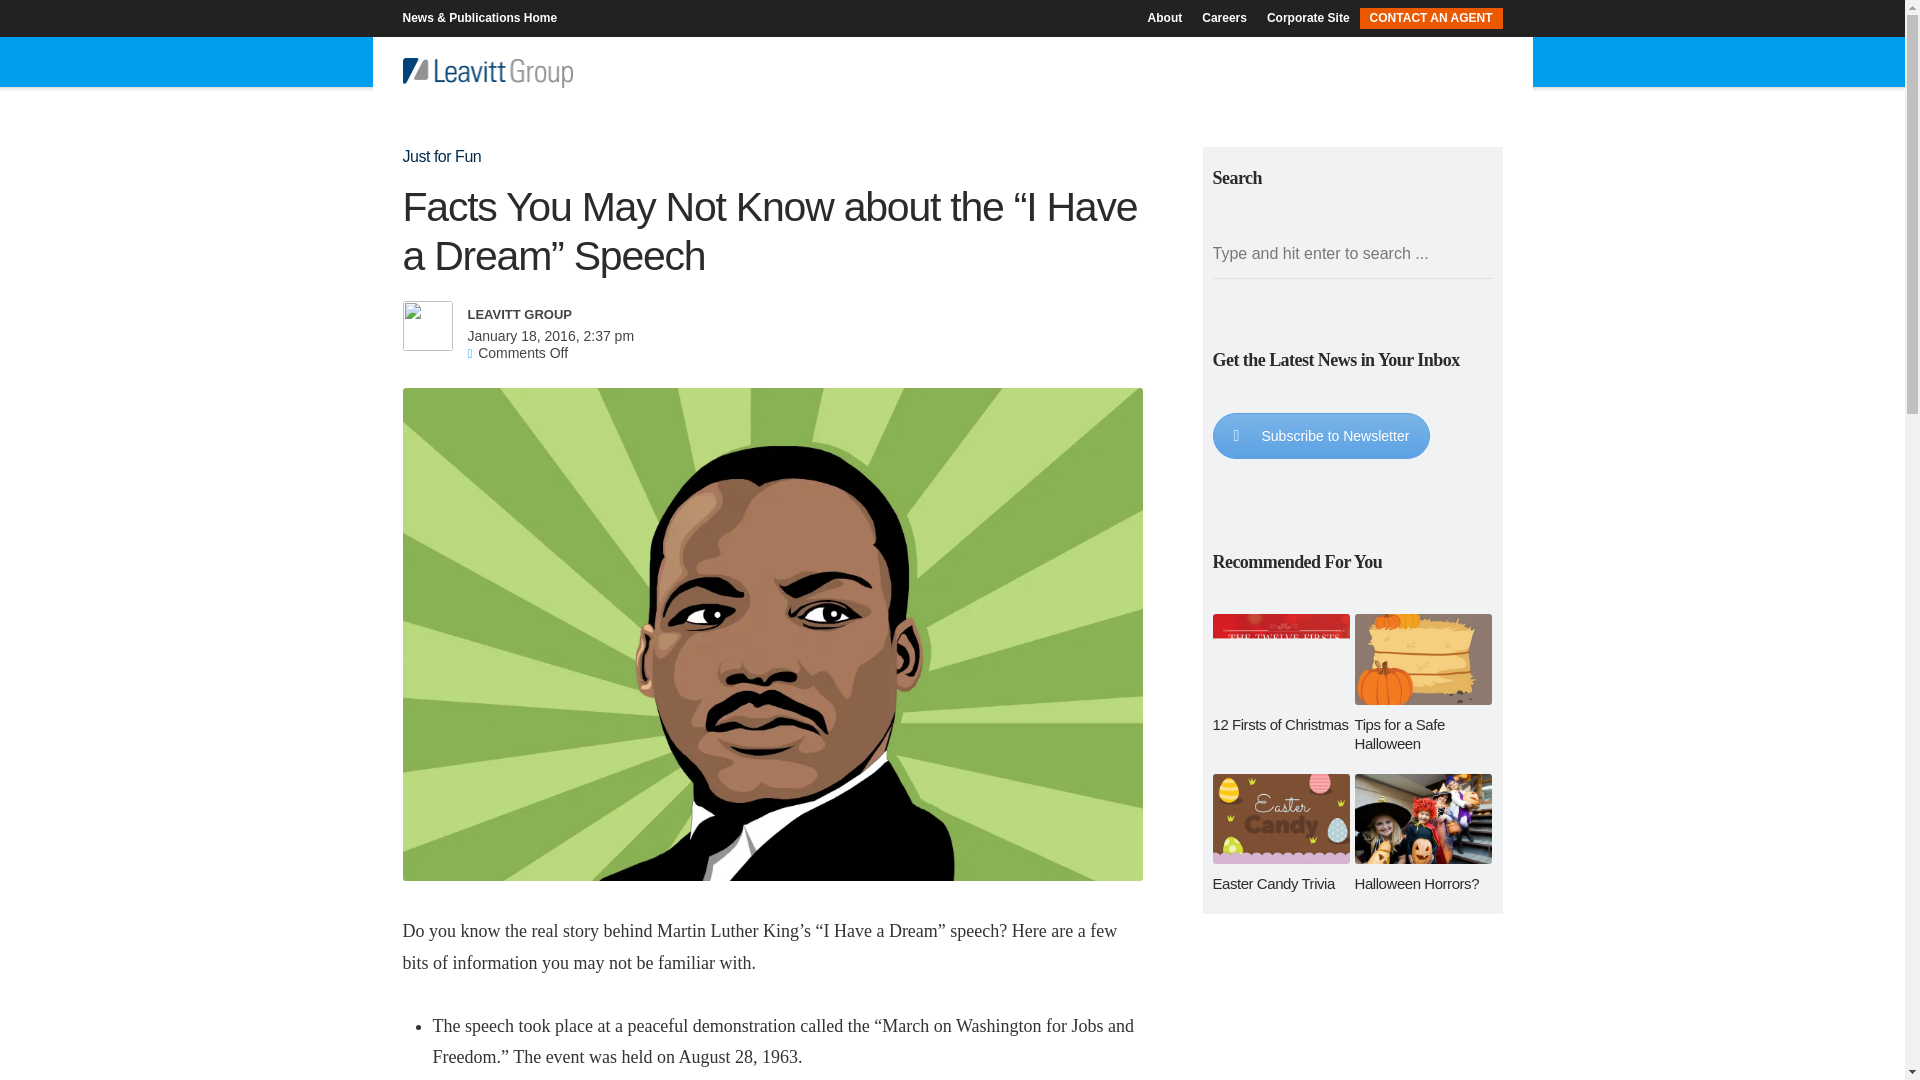  I want to click on News, so click(1230, 62).